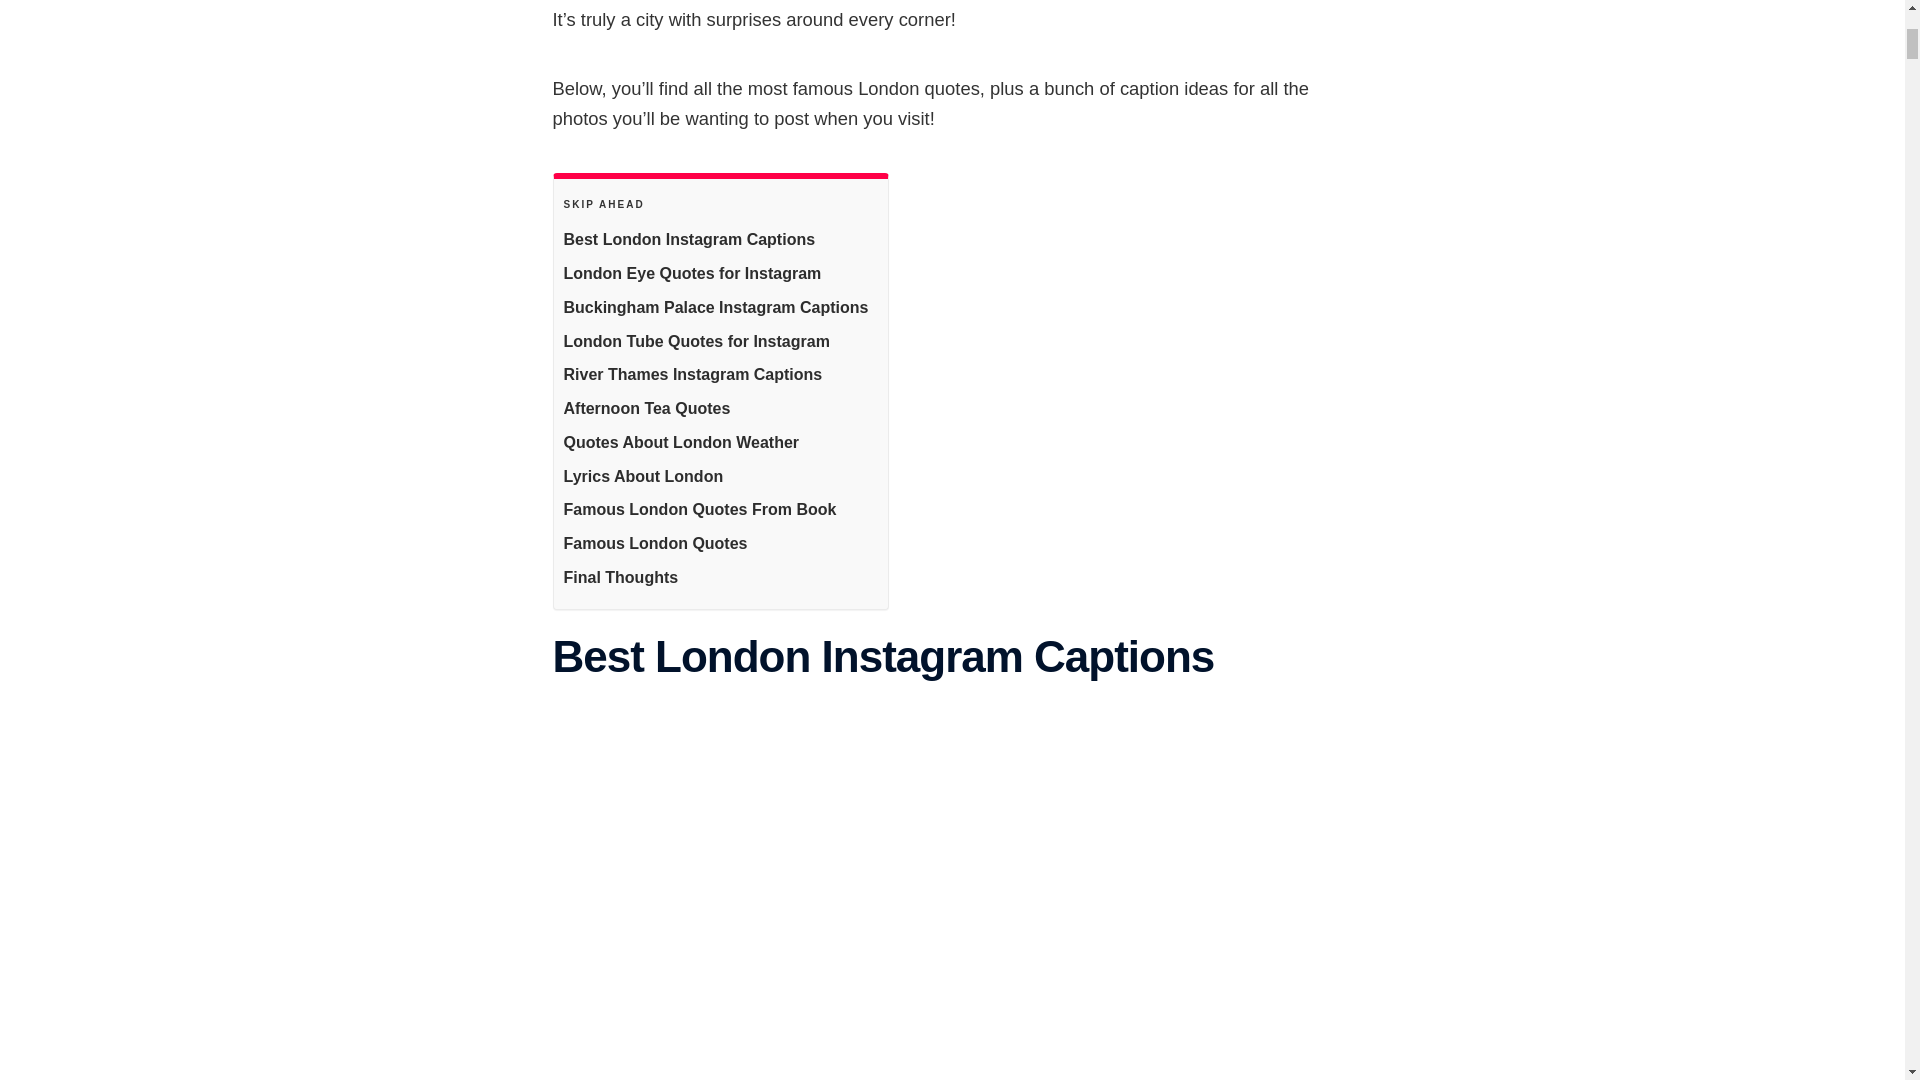  What do you see at coordinates (656, 544) in the screenshot?
I see `Famous London Quotes` at bounding box center [656, 544].